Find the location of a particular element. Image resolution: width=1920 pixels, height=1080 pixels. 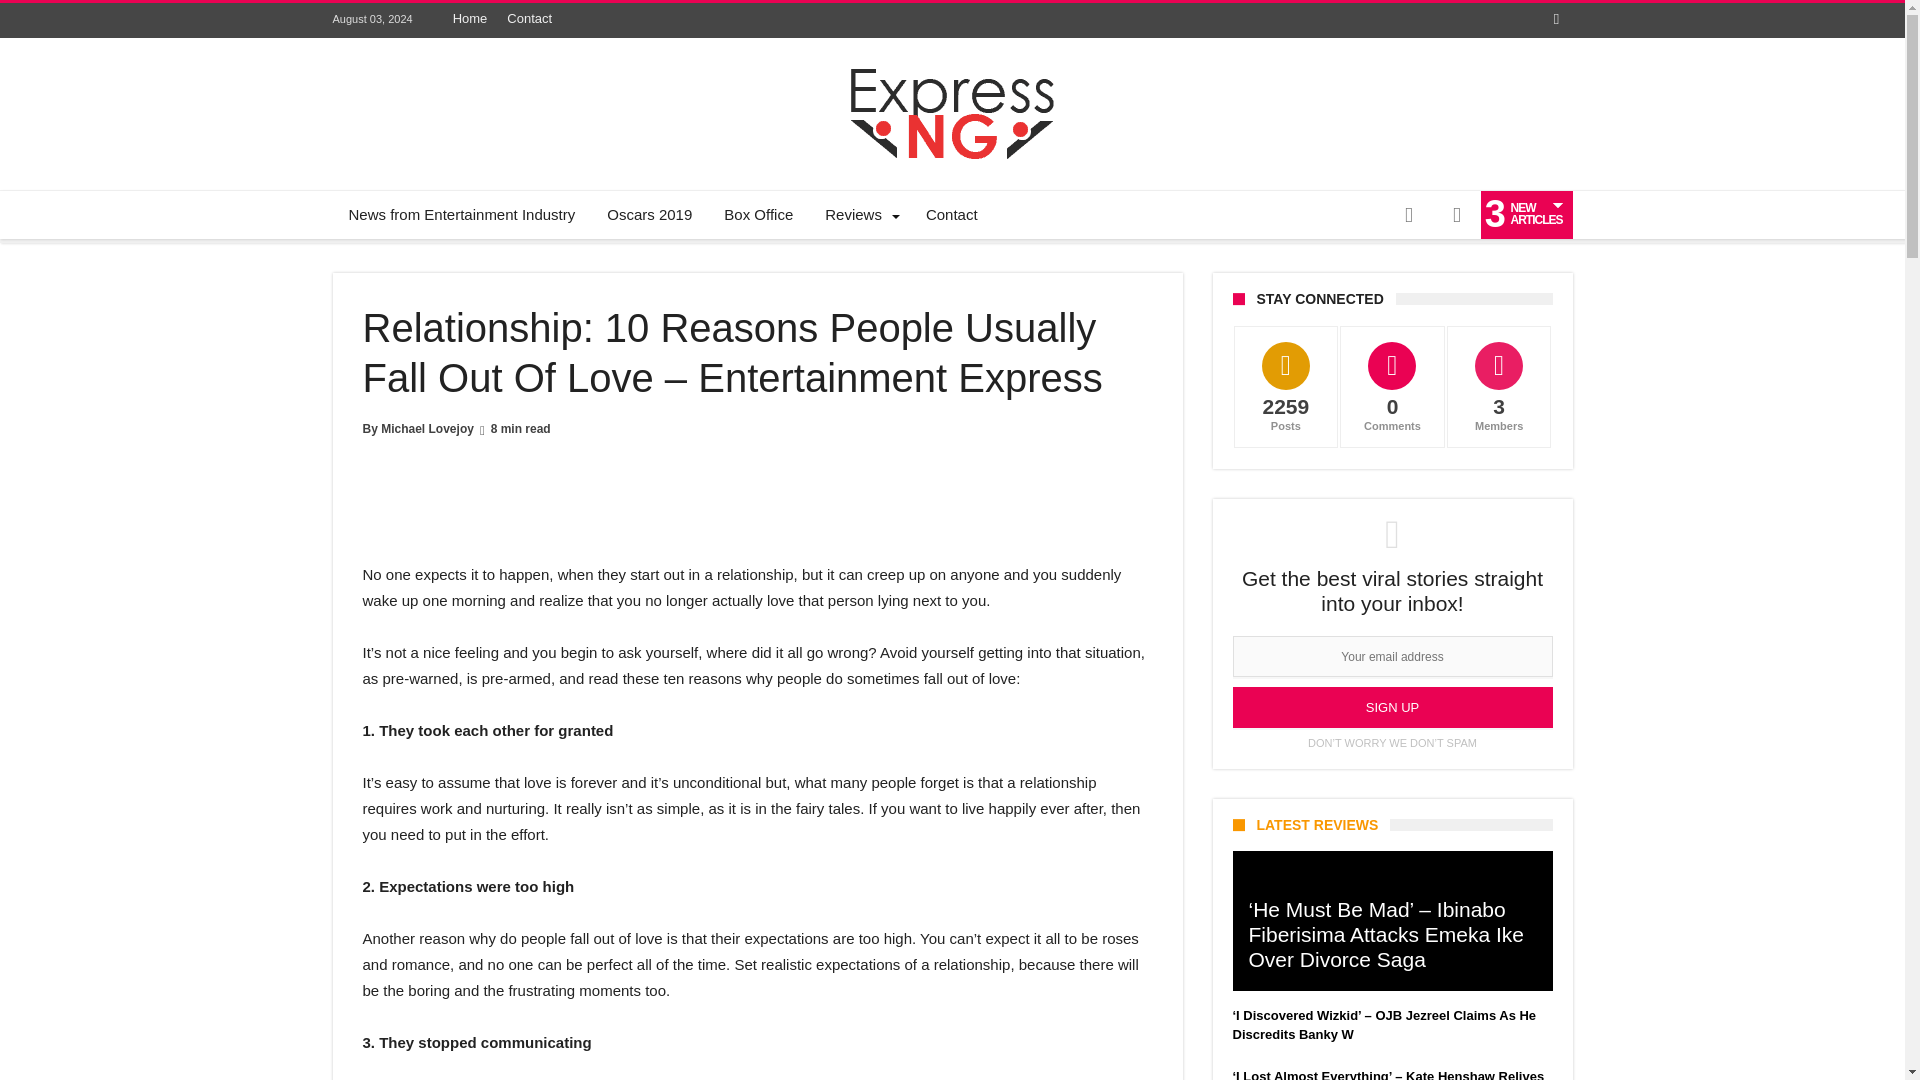

Reviews is located at coordinates (859, 214).